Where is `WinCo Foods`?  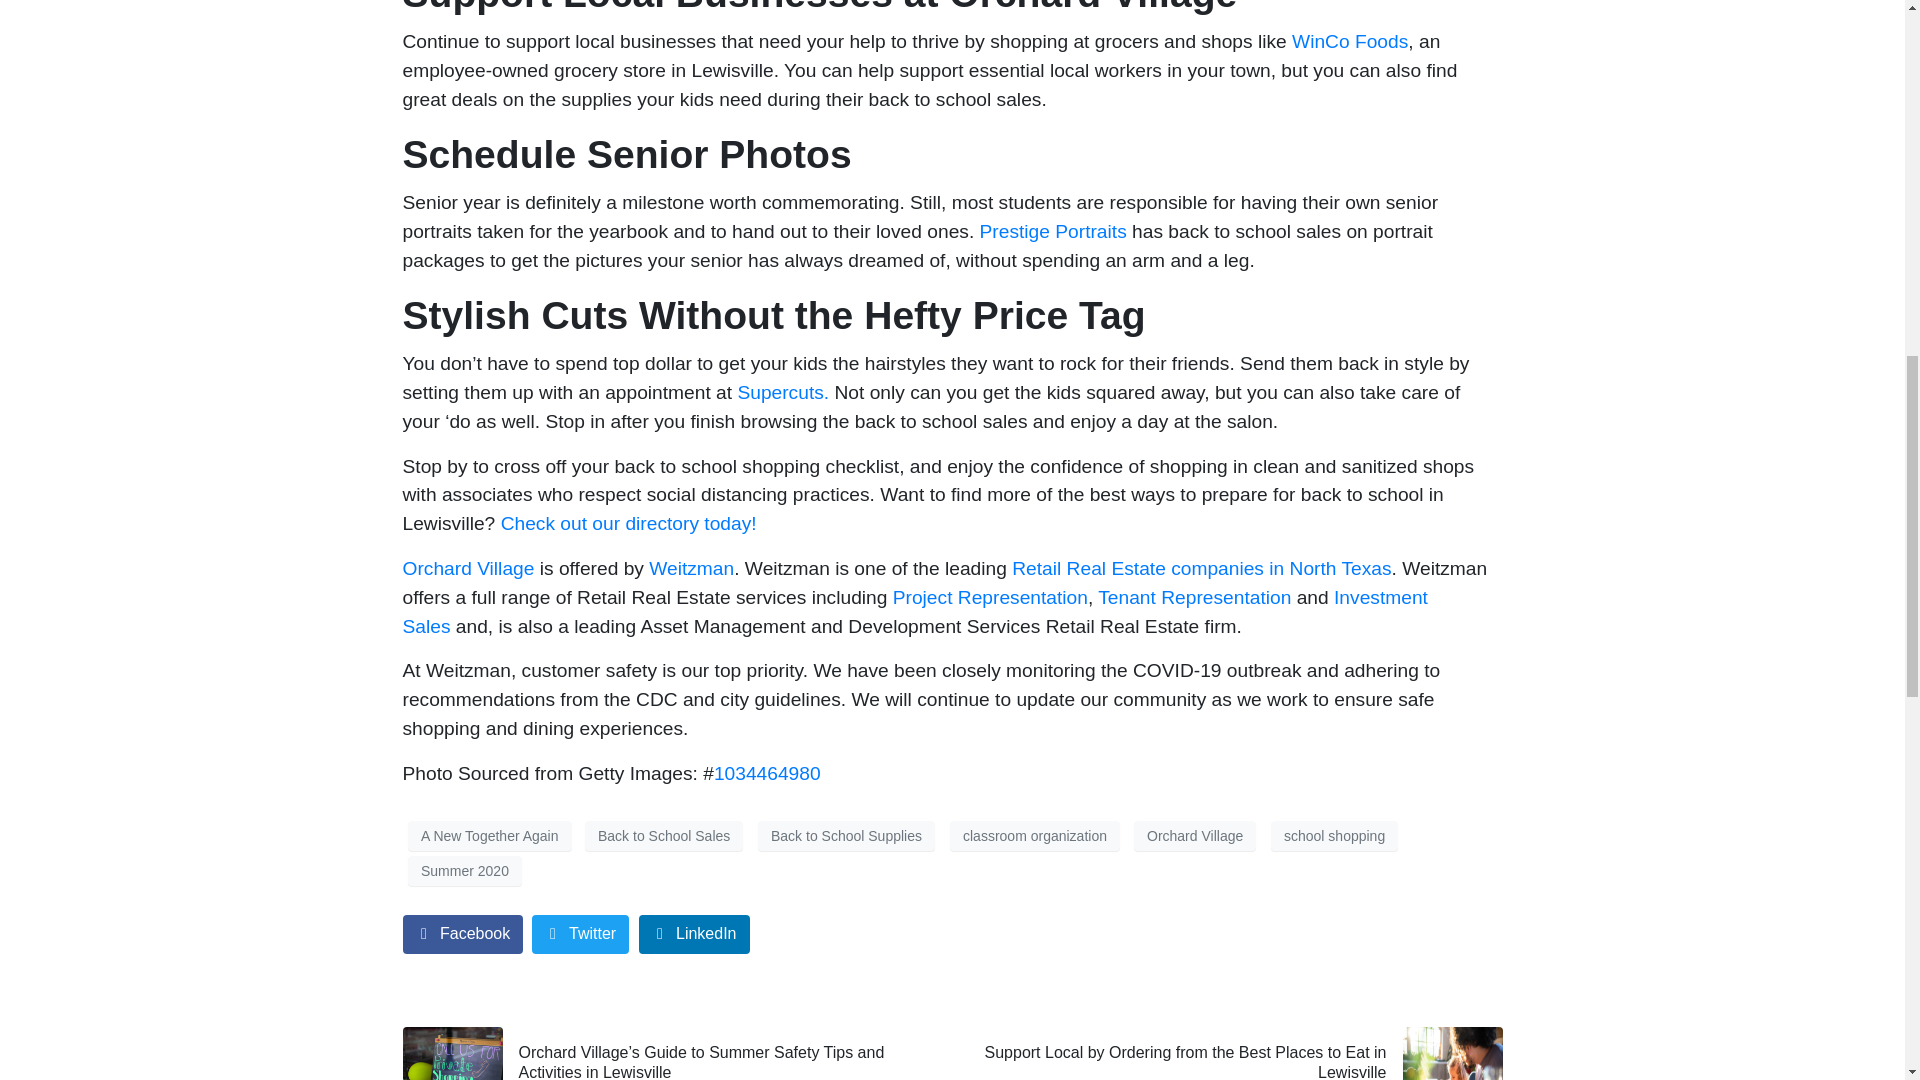
WinCo Foods is located at coordinates (1350, 41).